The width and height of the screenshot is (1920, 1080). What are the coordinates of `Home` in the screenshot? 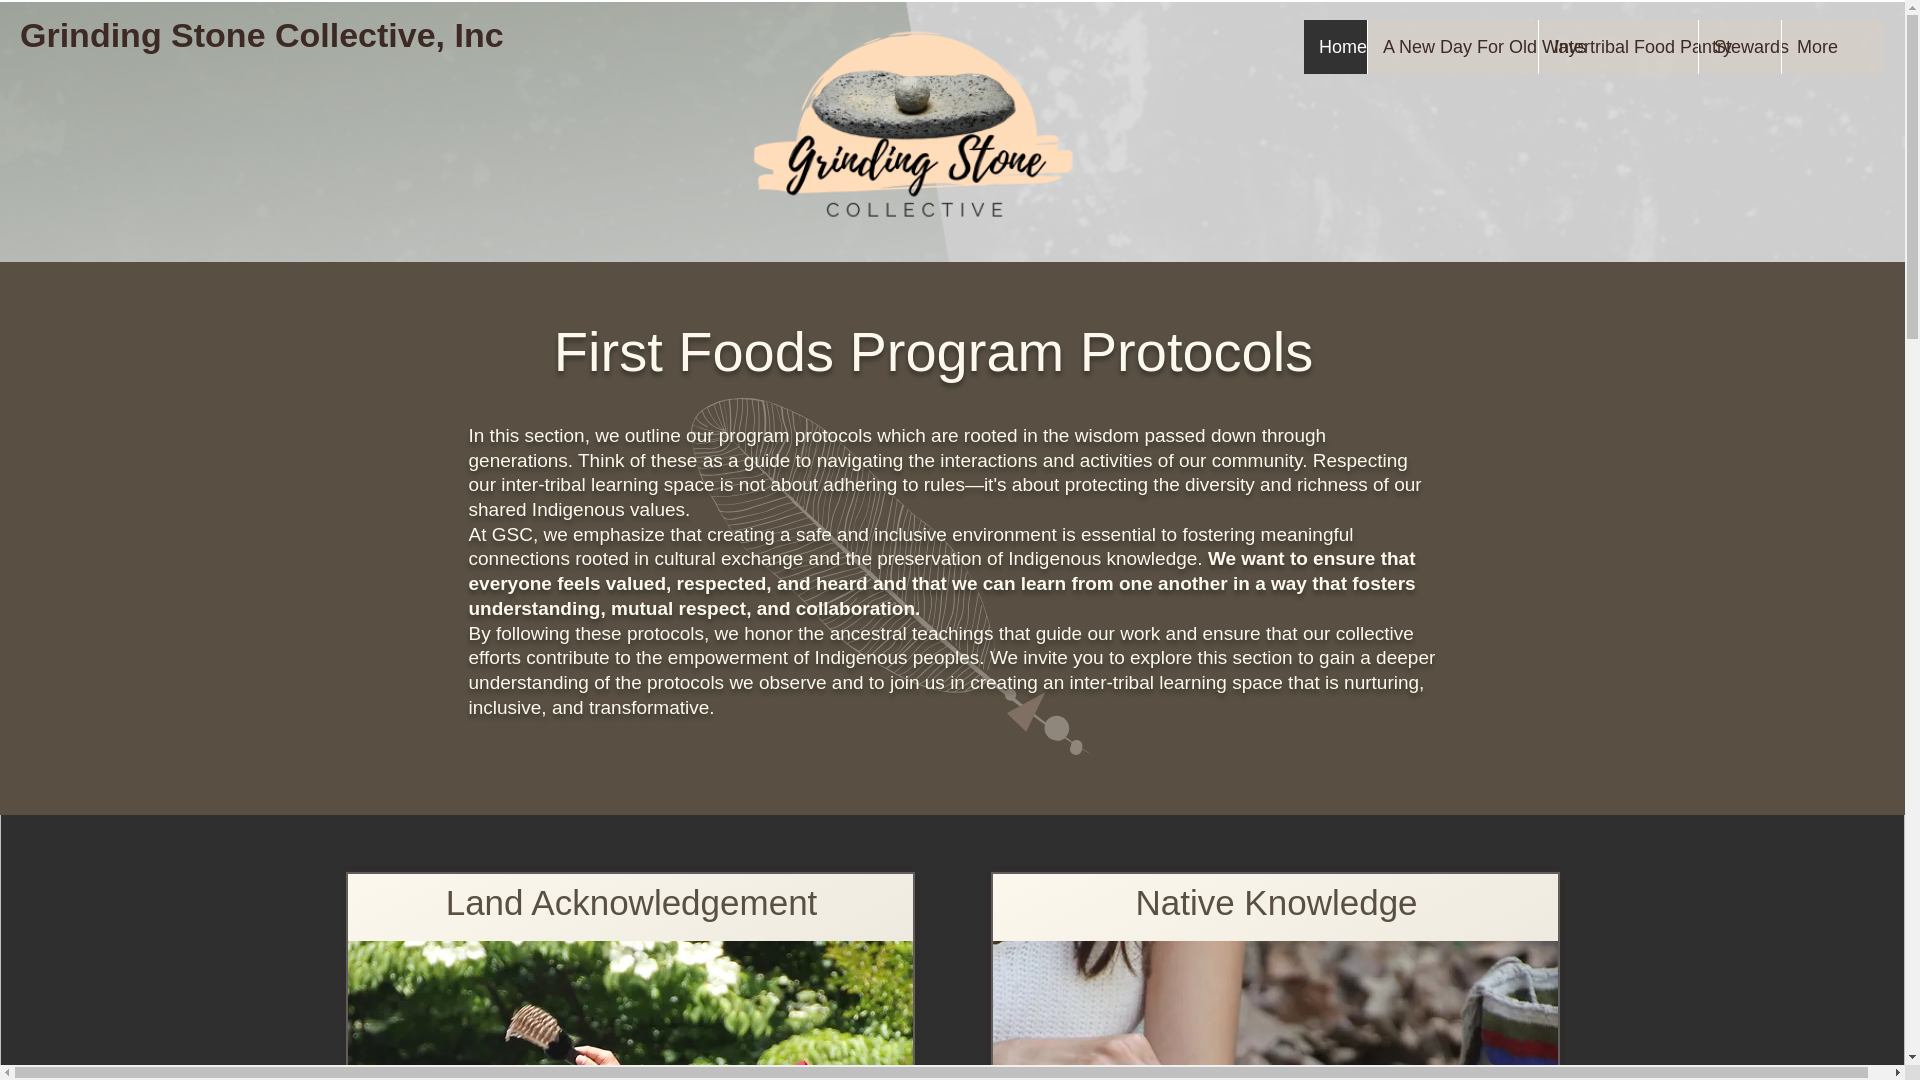 It's located at (1335, 47).